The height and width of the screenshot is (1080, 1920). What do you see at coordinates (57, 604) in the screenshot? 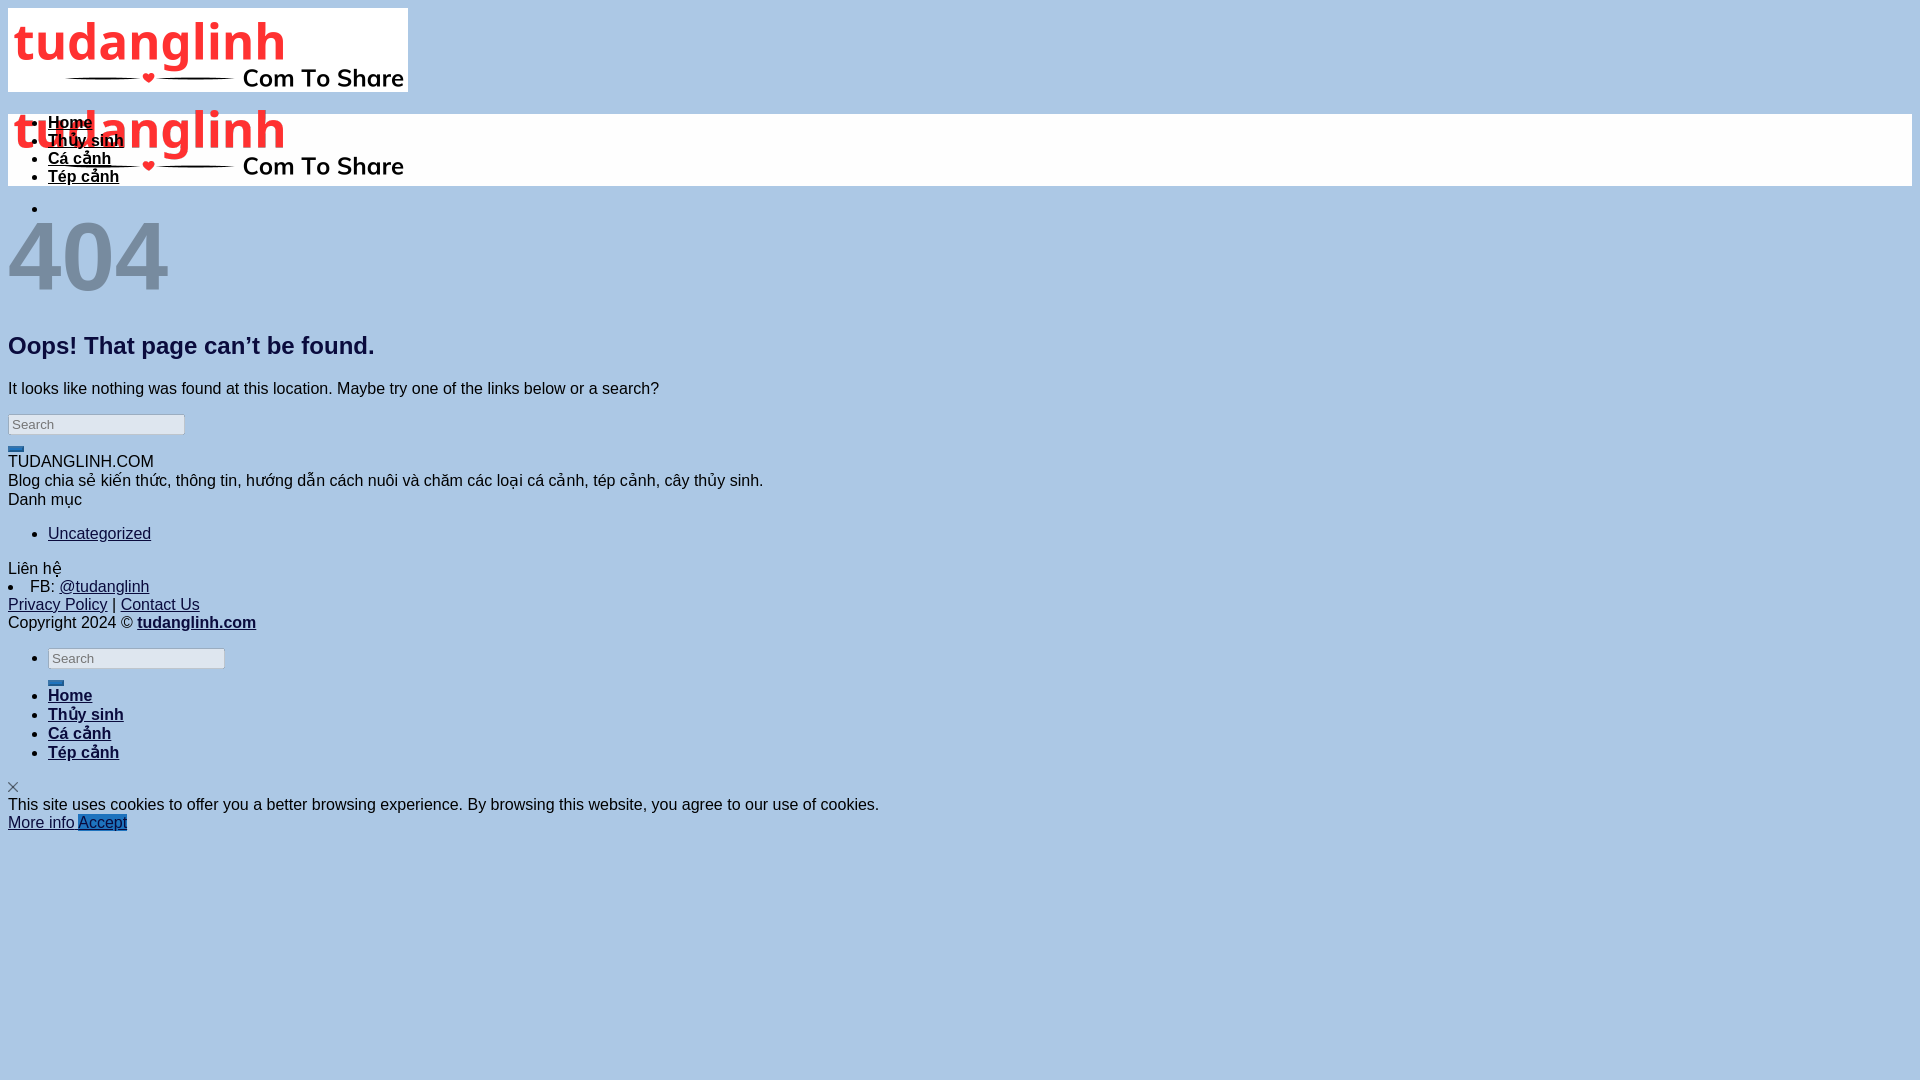
I see `Privacy Policy` at bounding box center [57, 604].